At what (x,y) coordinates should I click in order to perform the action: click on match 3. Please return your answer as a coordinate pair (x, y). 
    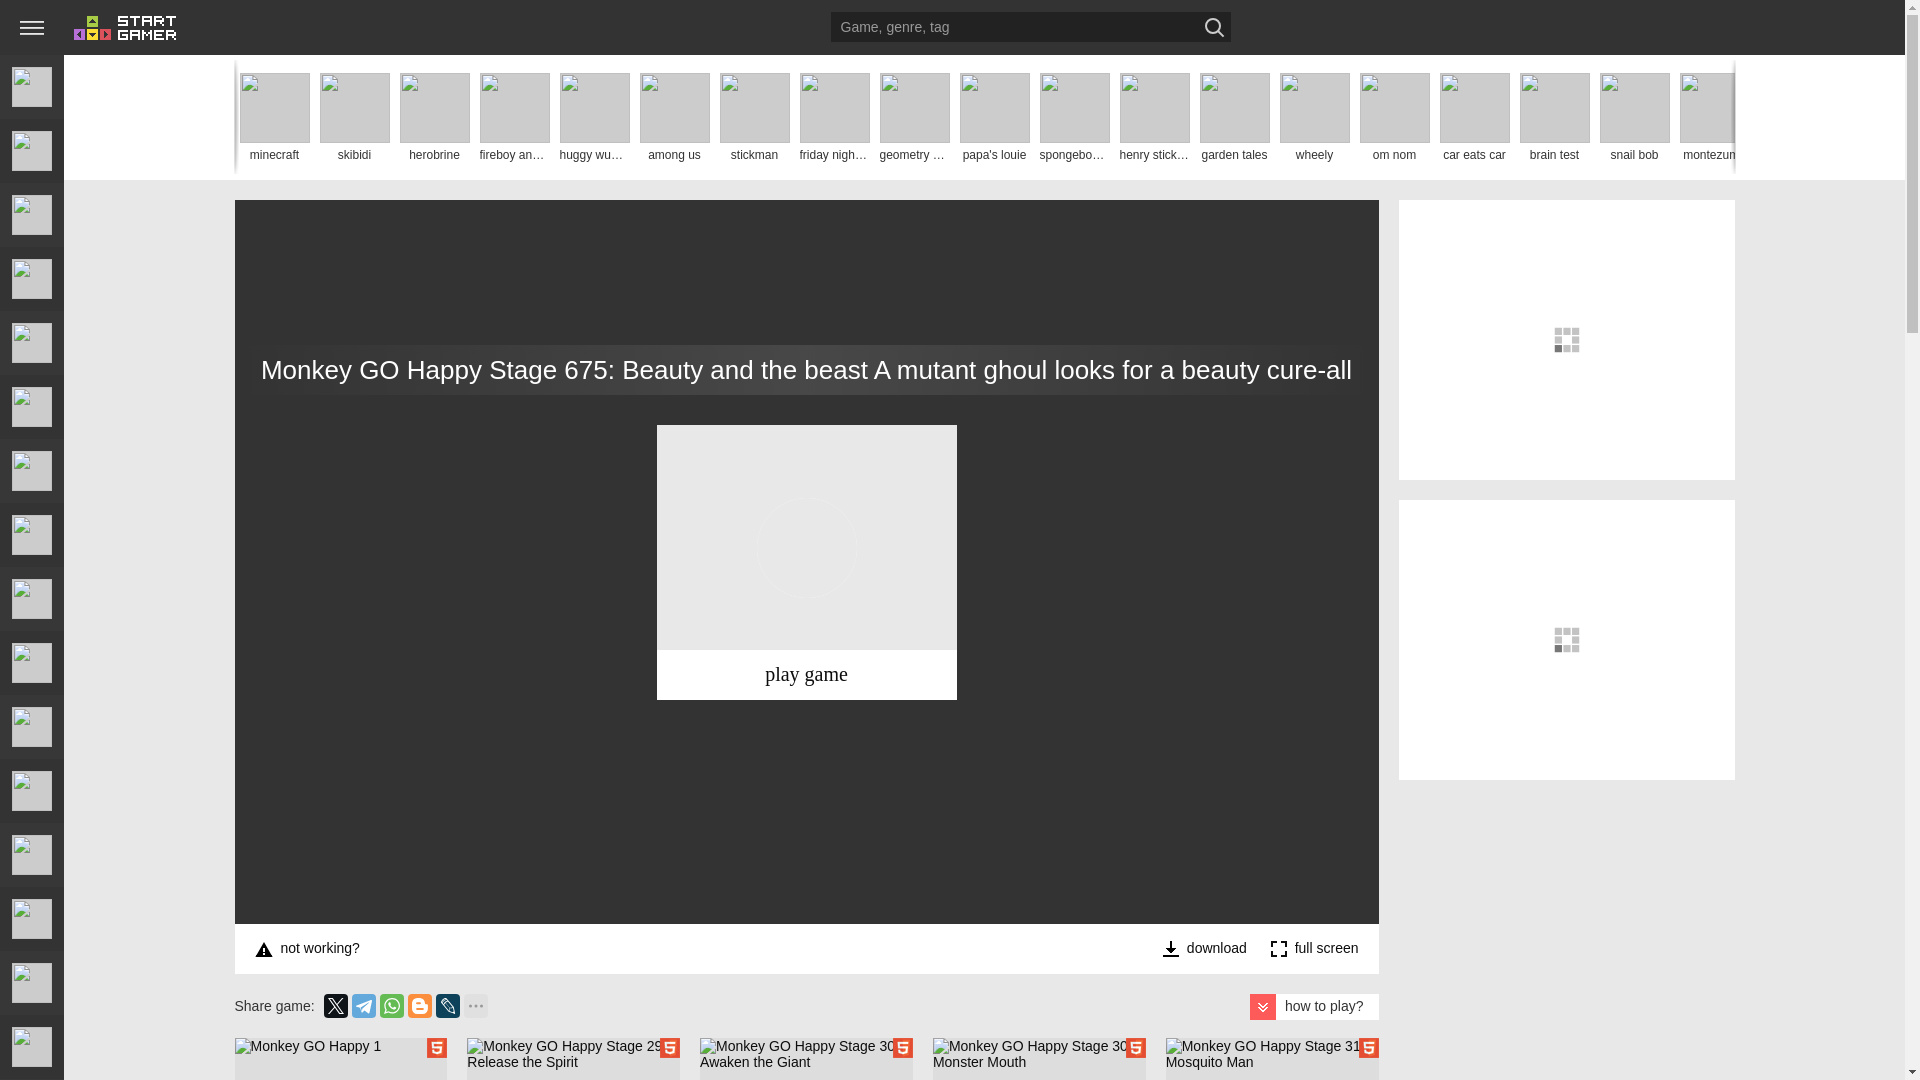
    Looking at the image, I should click on (32, 279).